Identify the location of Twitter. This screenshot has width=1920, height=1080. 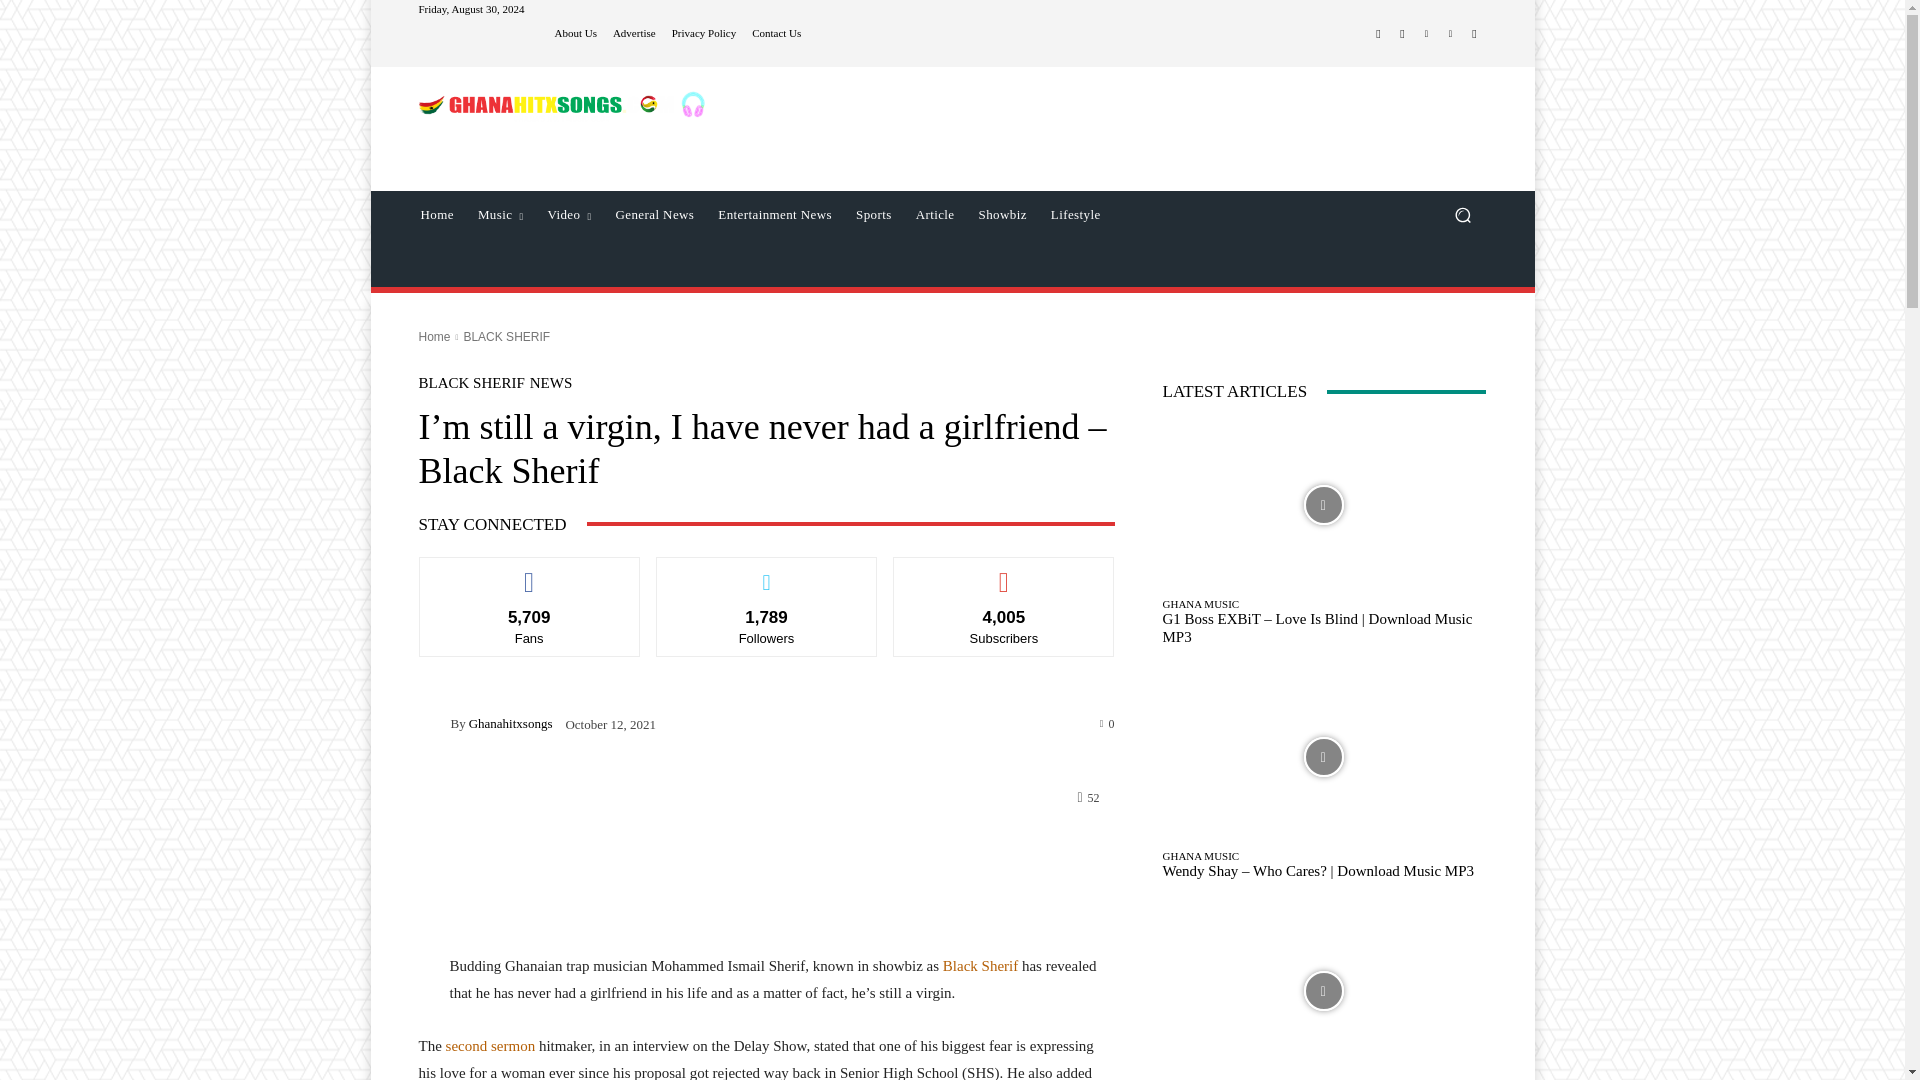
(1426, 34).